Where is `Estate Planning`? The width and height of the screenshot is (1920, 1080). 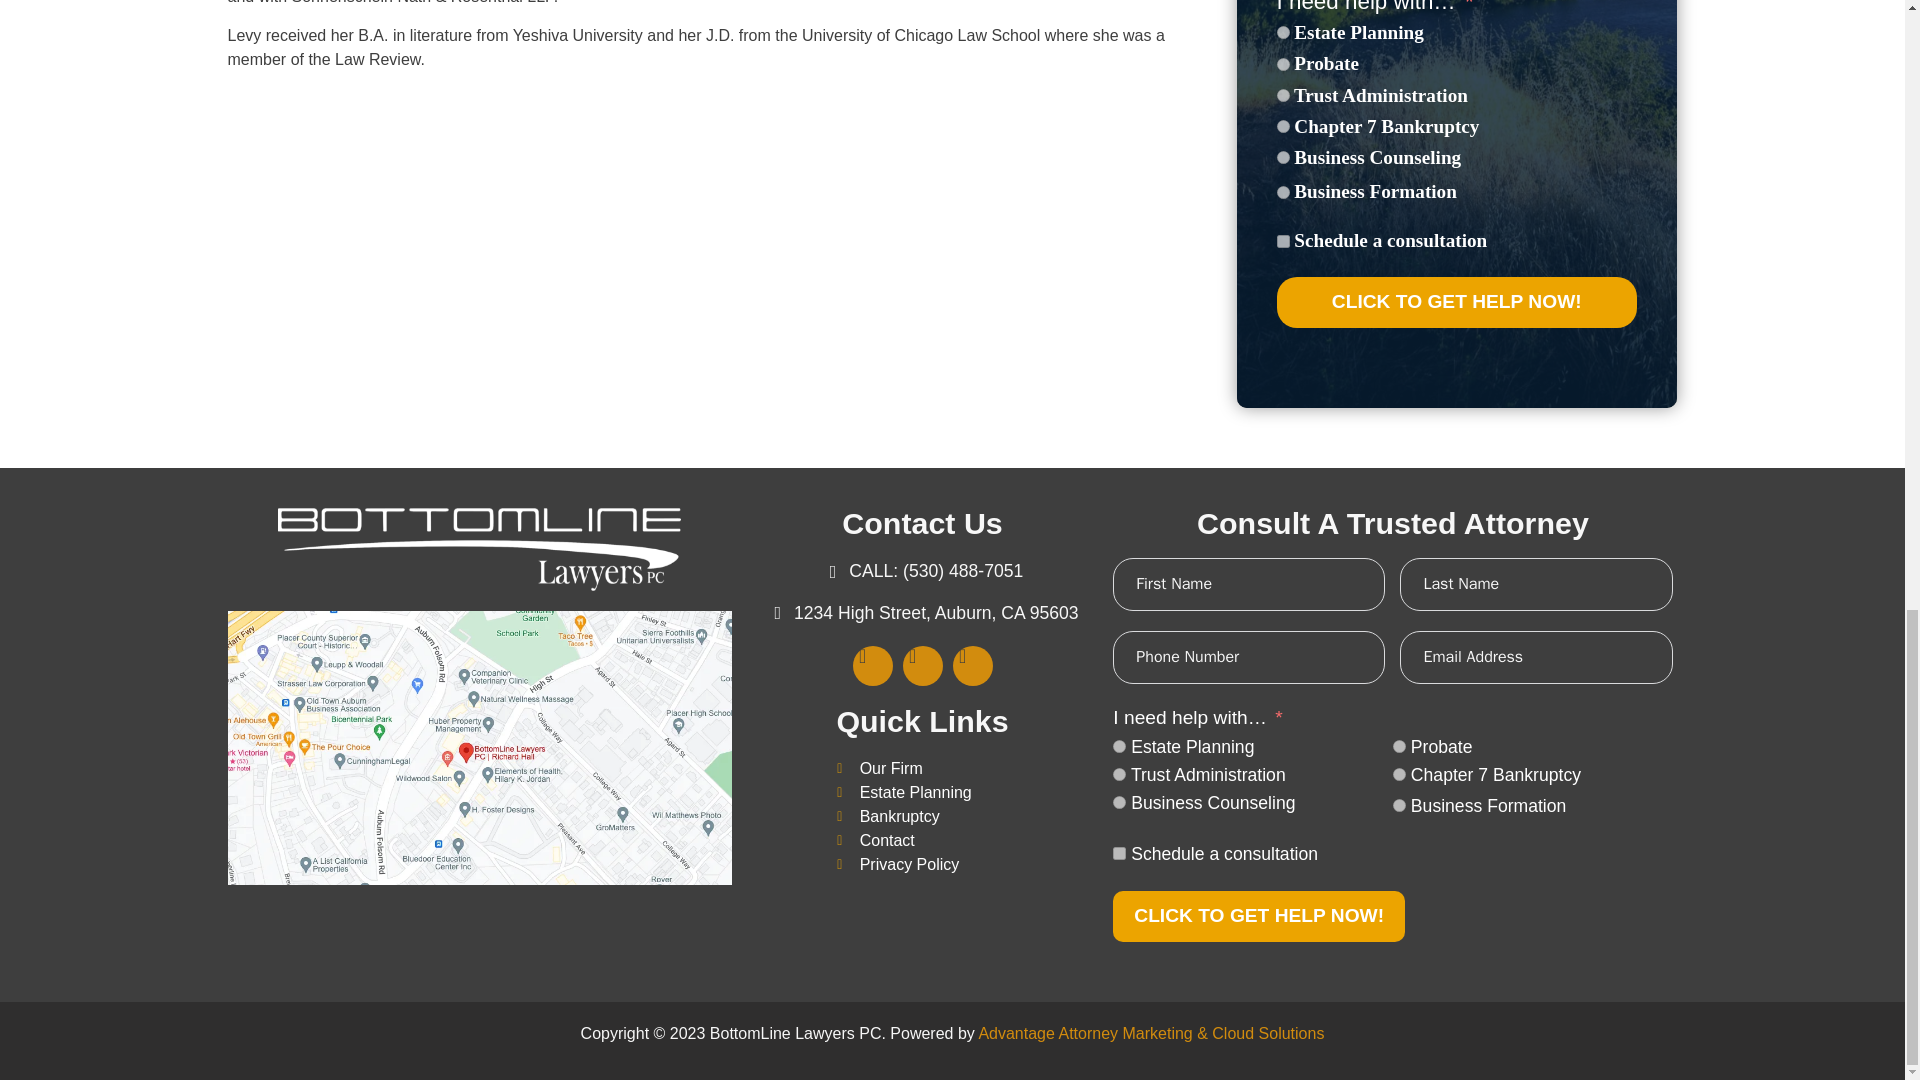
Estate Planning is located at coordinates (1282, 32).